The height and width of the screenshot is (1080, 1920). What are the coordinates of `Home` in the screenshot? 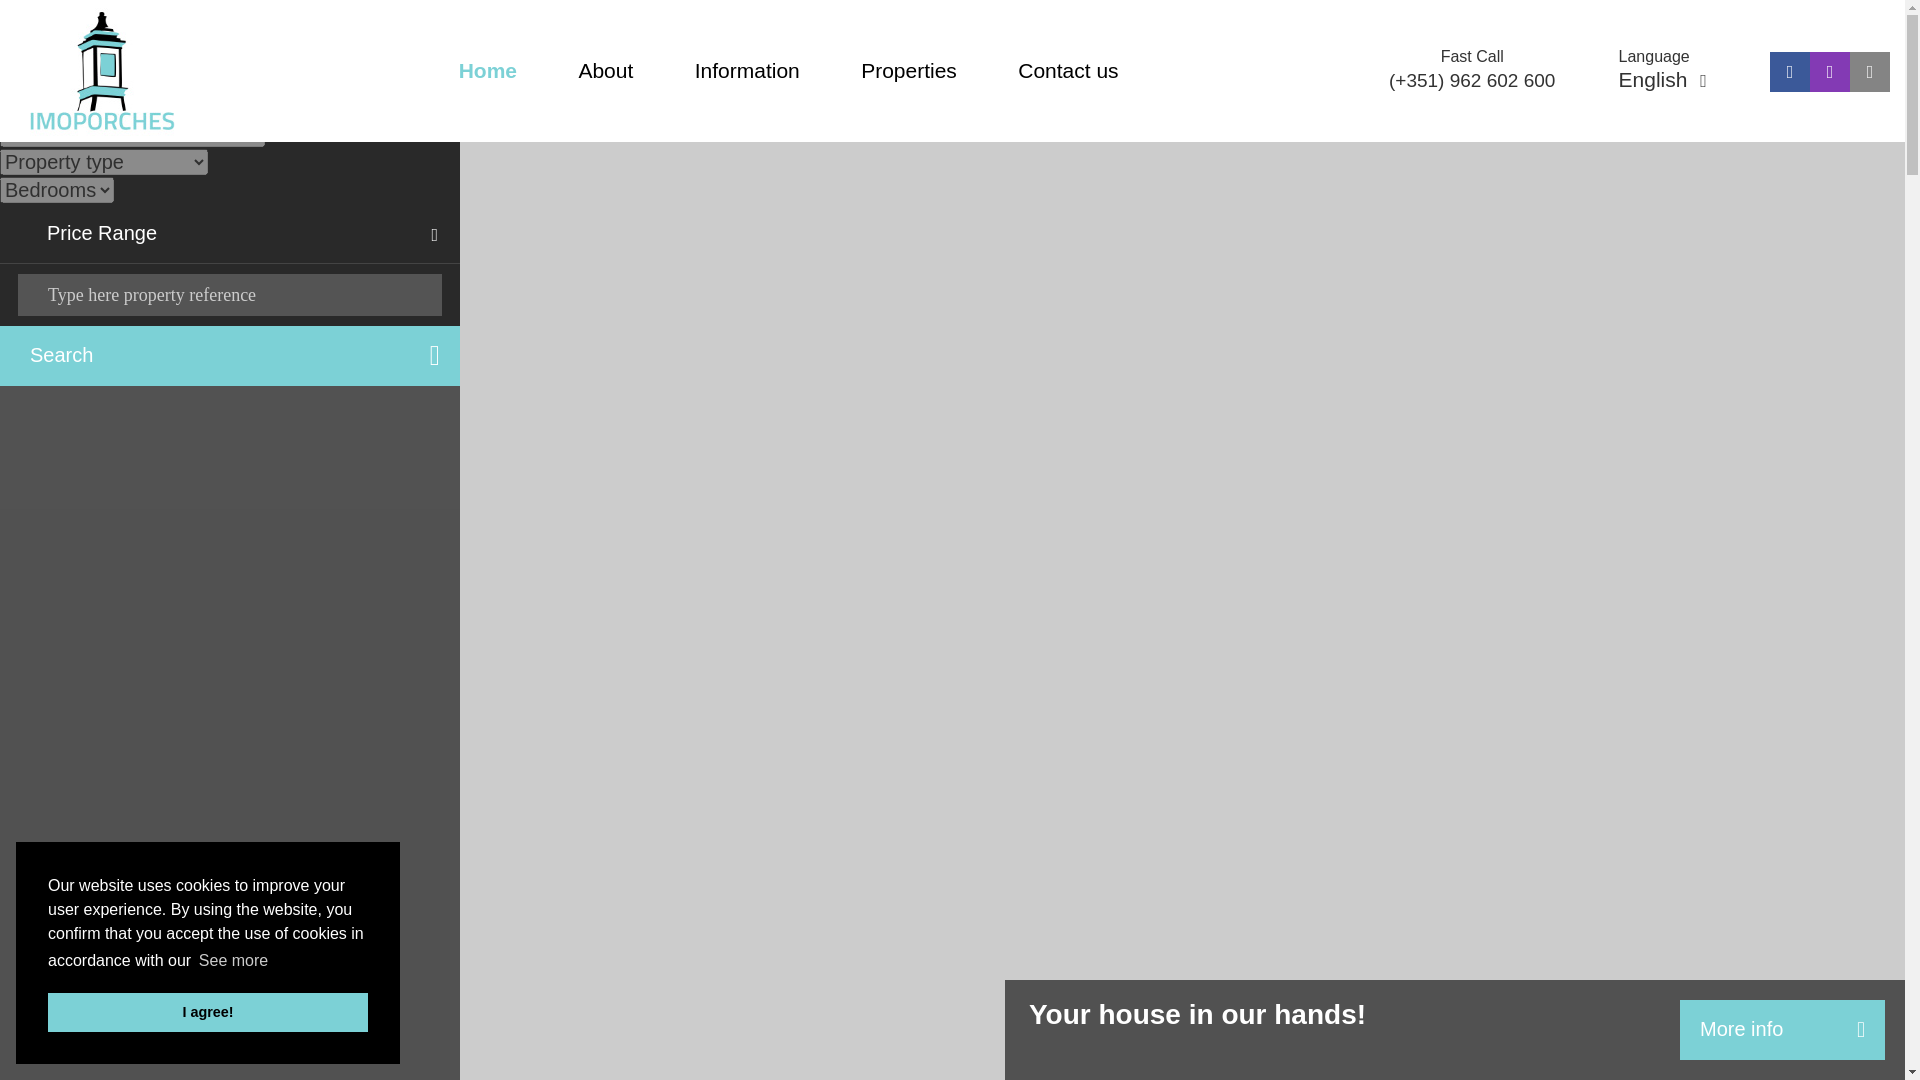 It's located at (487, 70).